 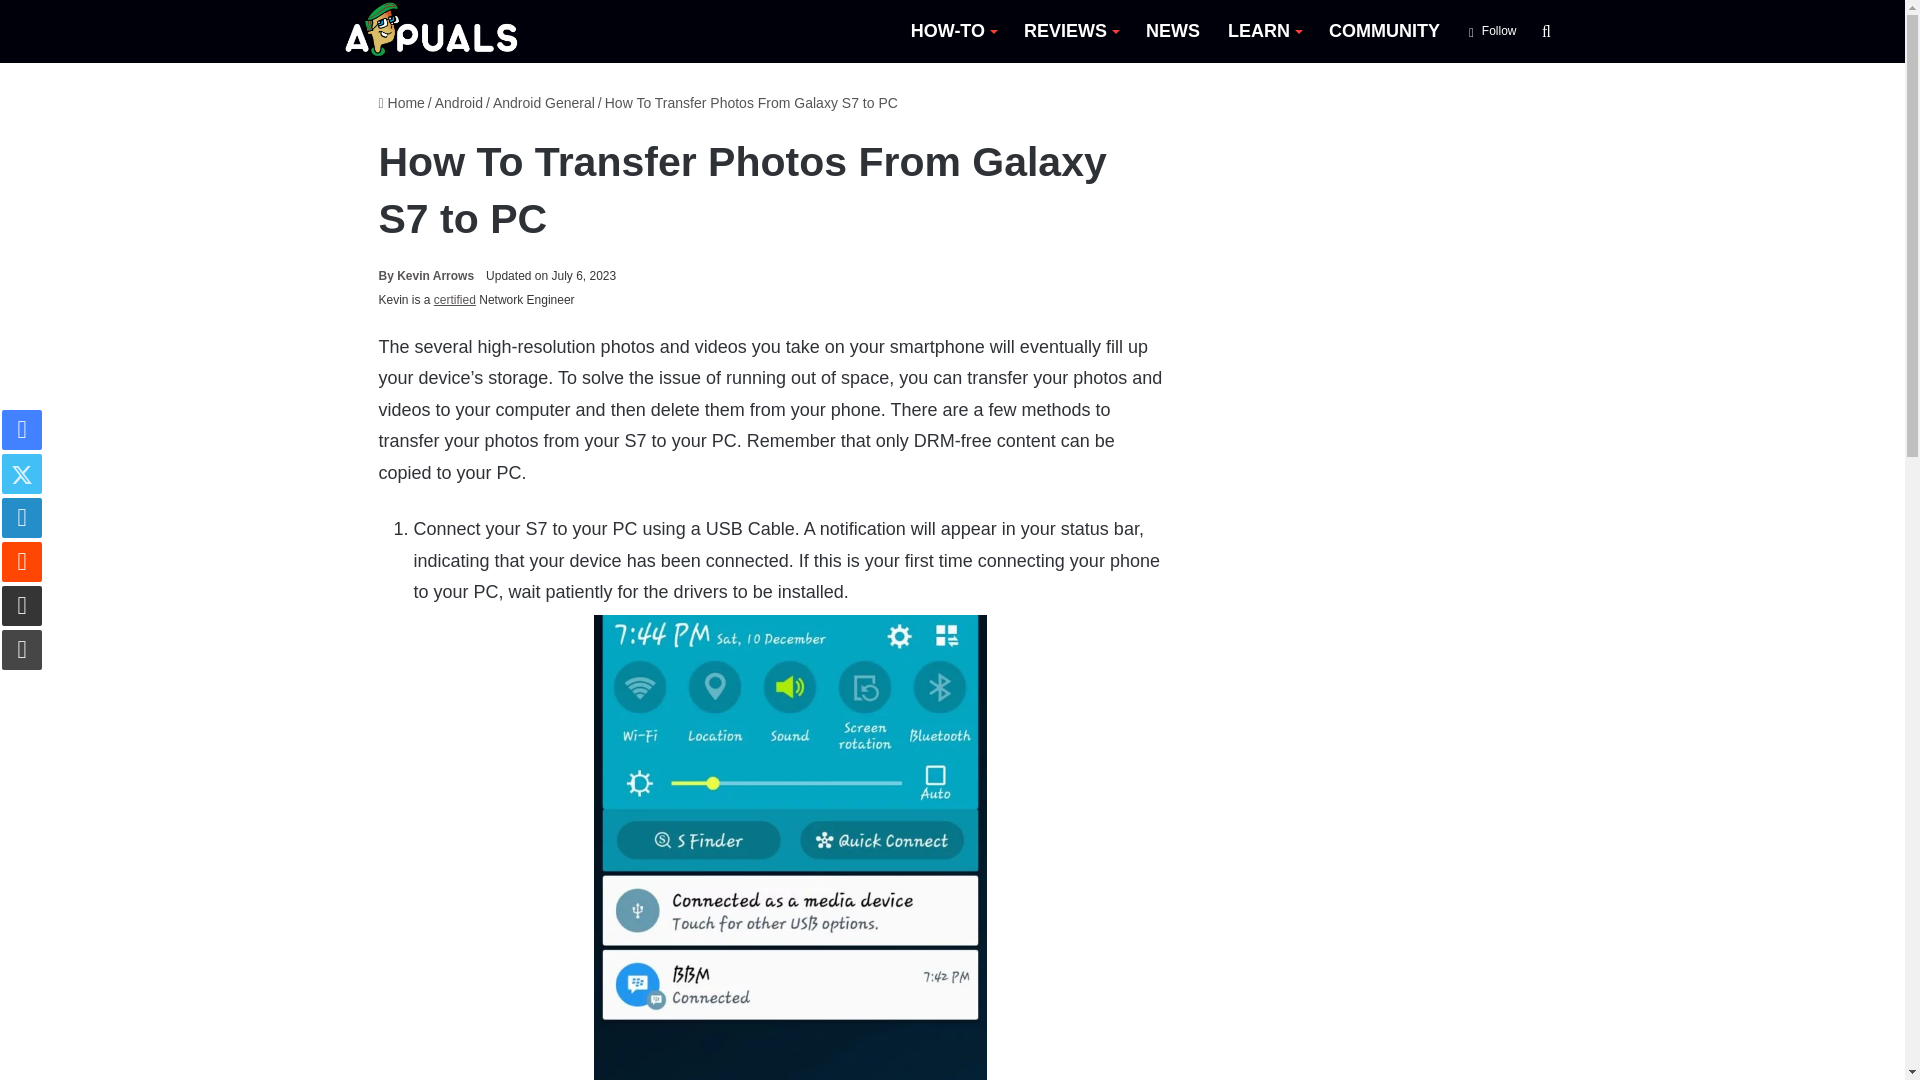 I want to click on HOW-TO, so click(x=952, y=31).